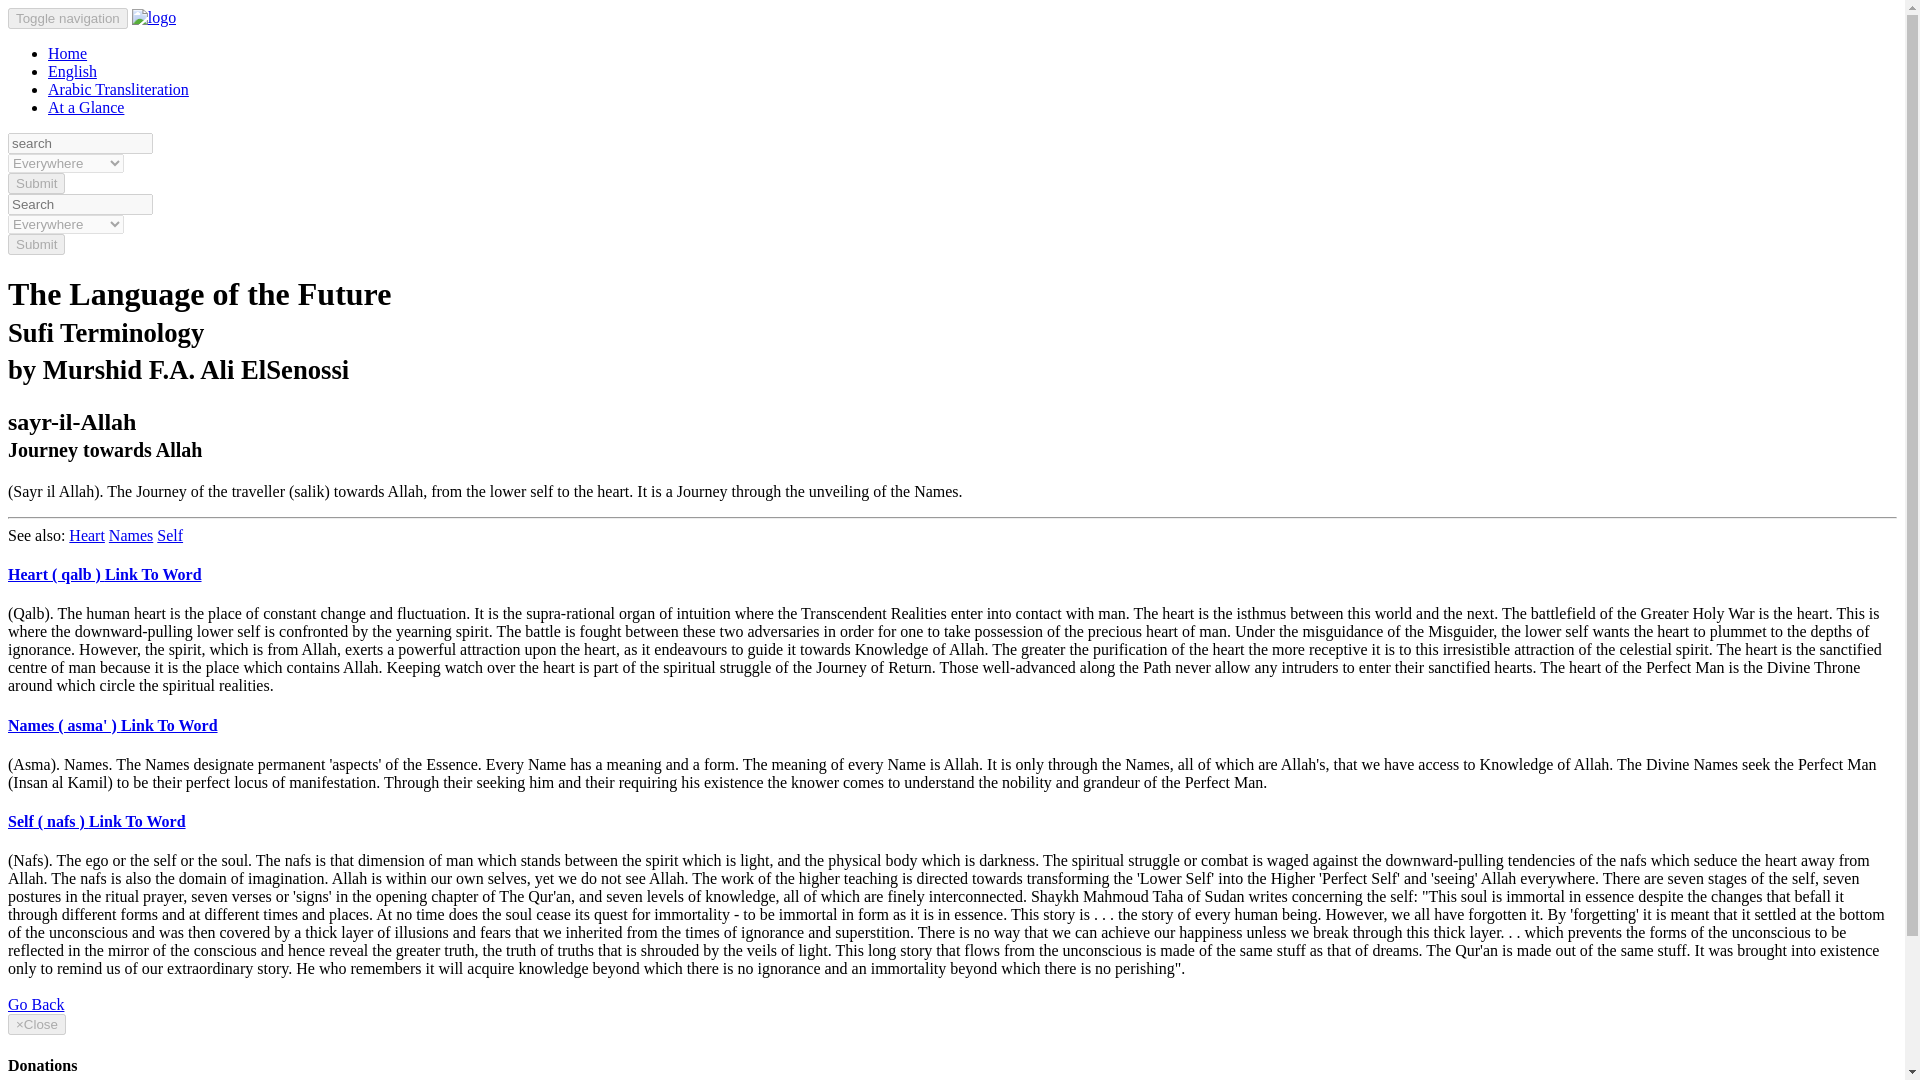 This screenshot has width=1920, height=1080. Describe the element at coordinates (36, 244) in the screenshot. I see `Submit` at that location.